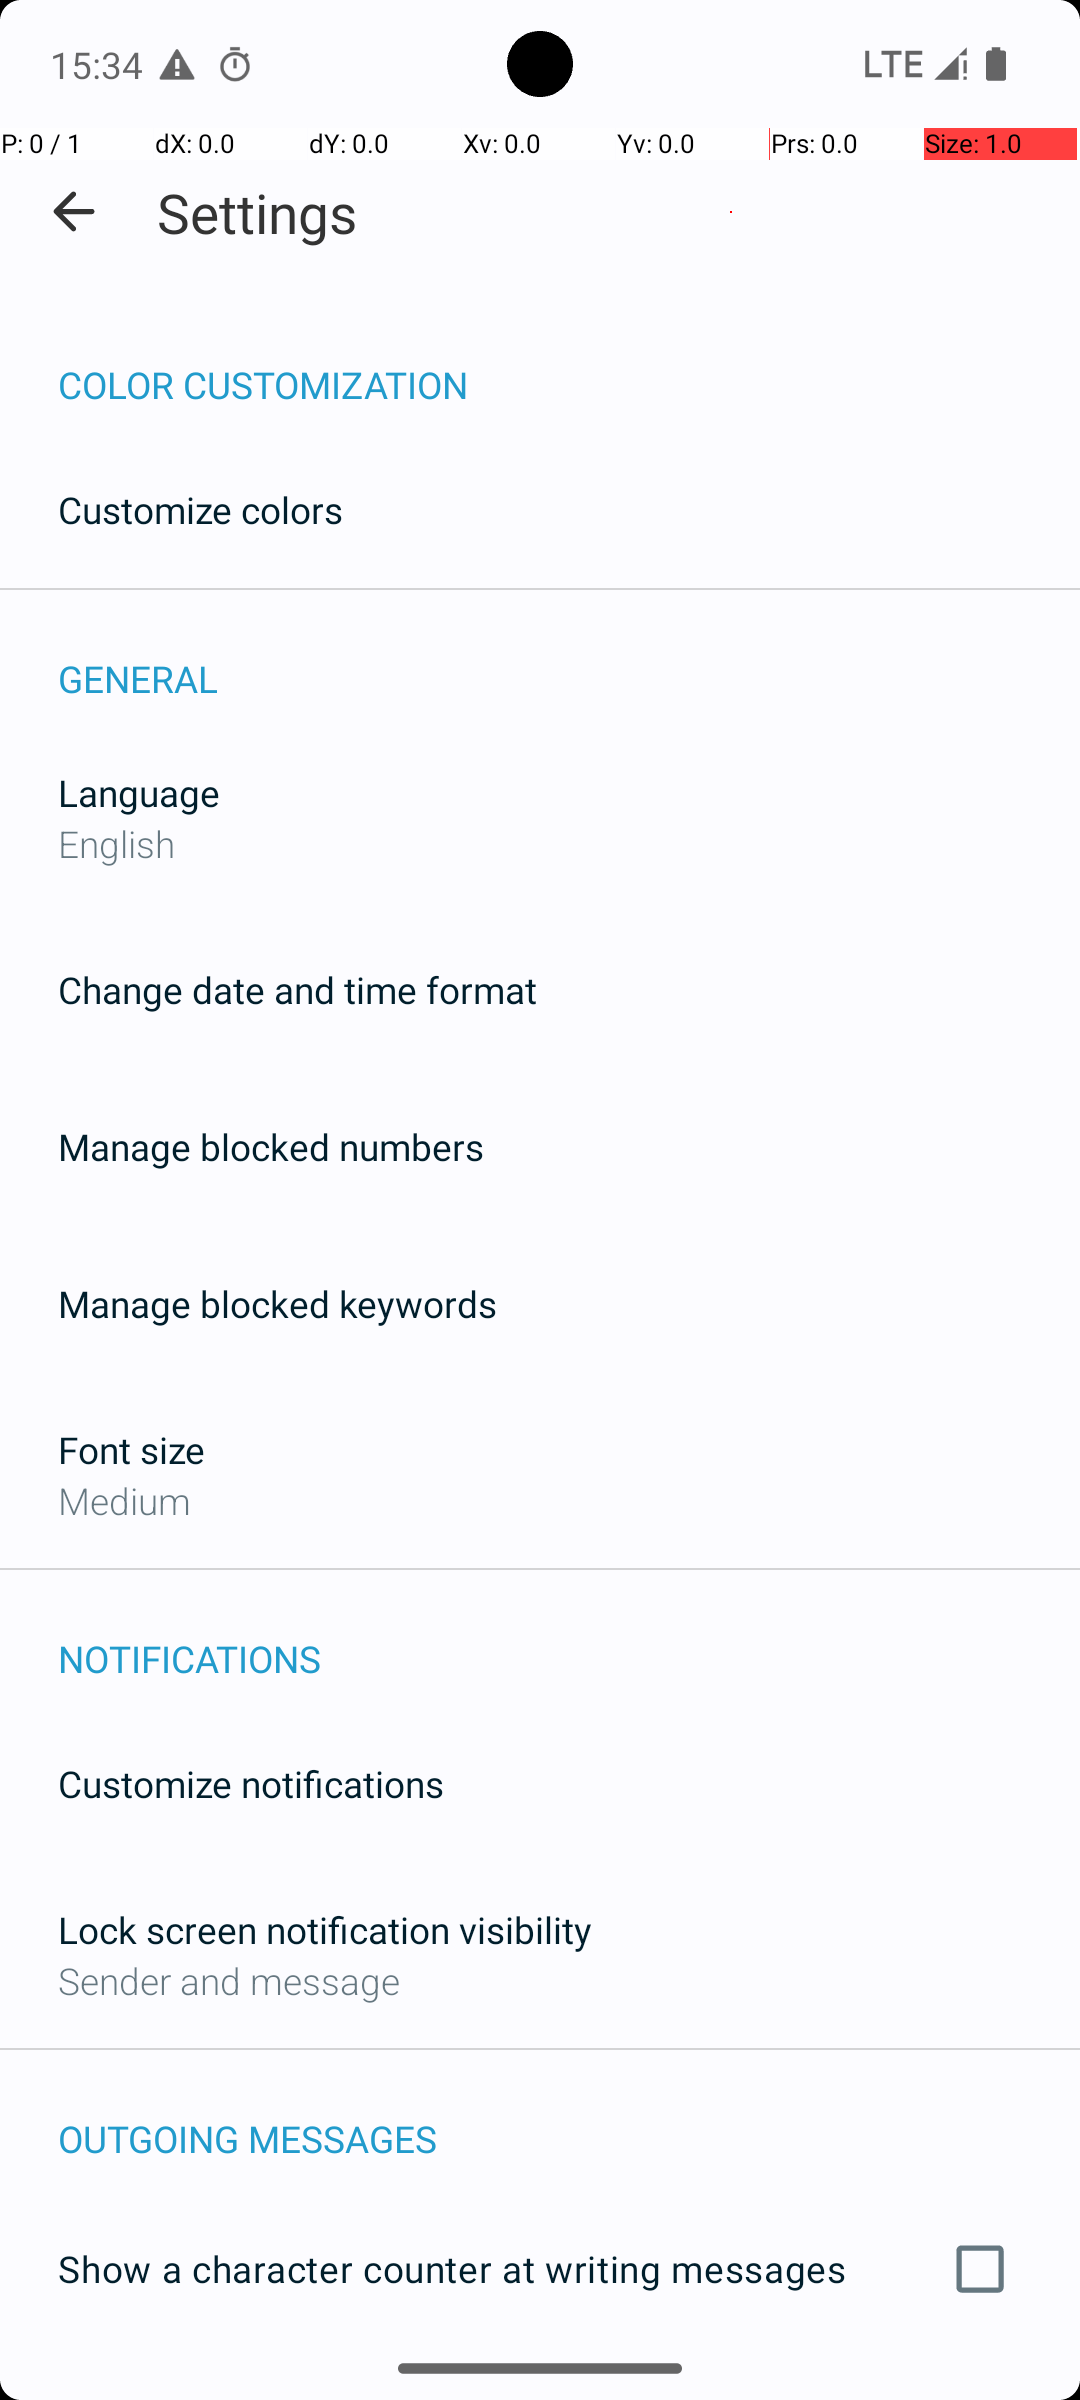  Describe the element at coordinates (278, 1304) in the screenshot. I see `Manage blocked keywords` at that location.